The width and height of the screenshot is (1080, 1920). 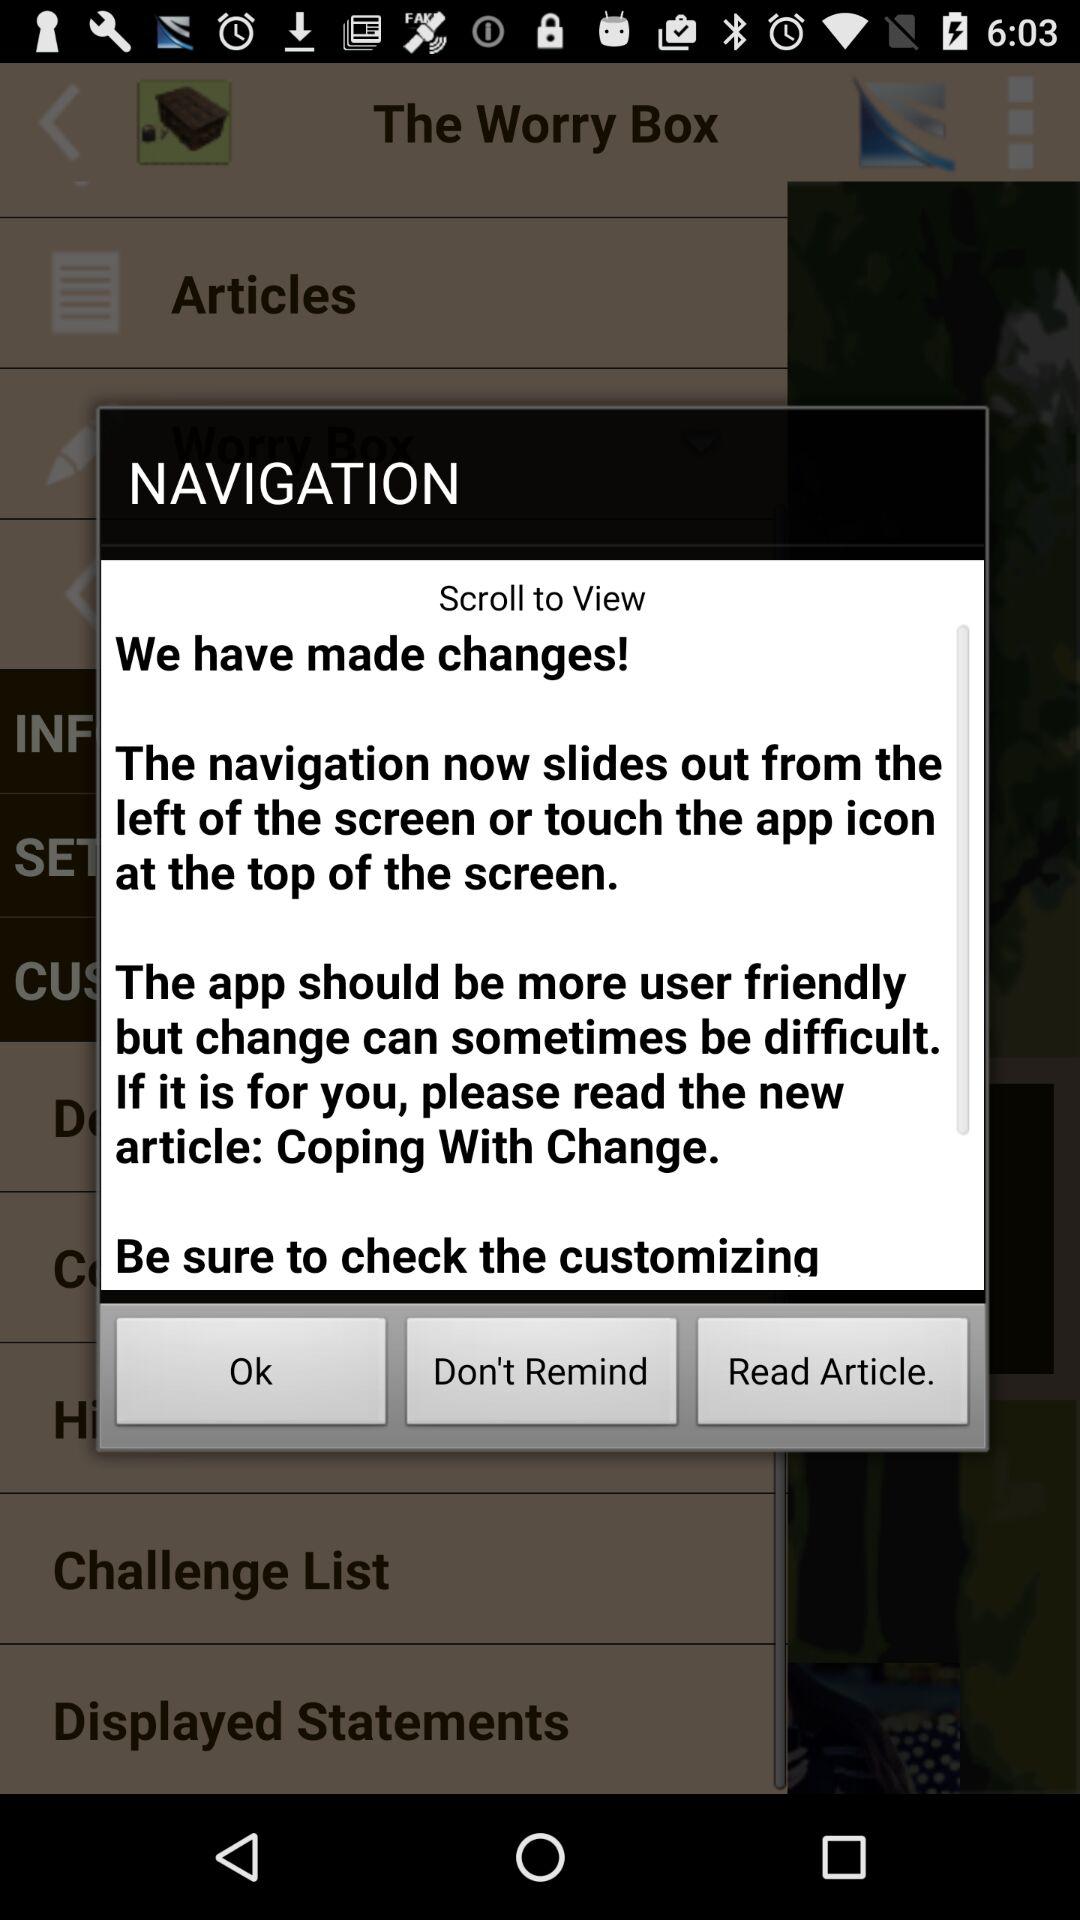 What do you see at coordinates (542, 1376) in the screenshot?
I see `turn on the icon below the we have made app` at bounding box center [542, 1376].